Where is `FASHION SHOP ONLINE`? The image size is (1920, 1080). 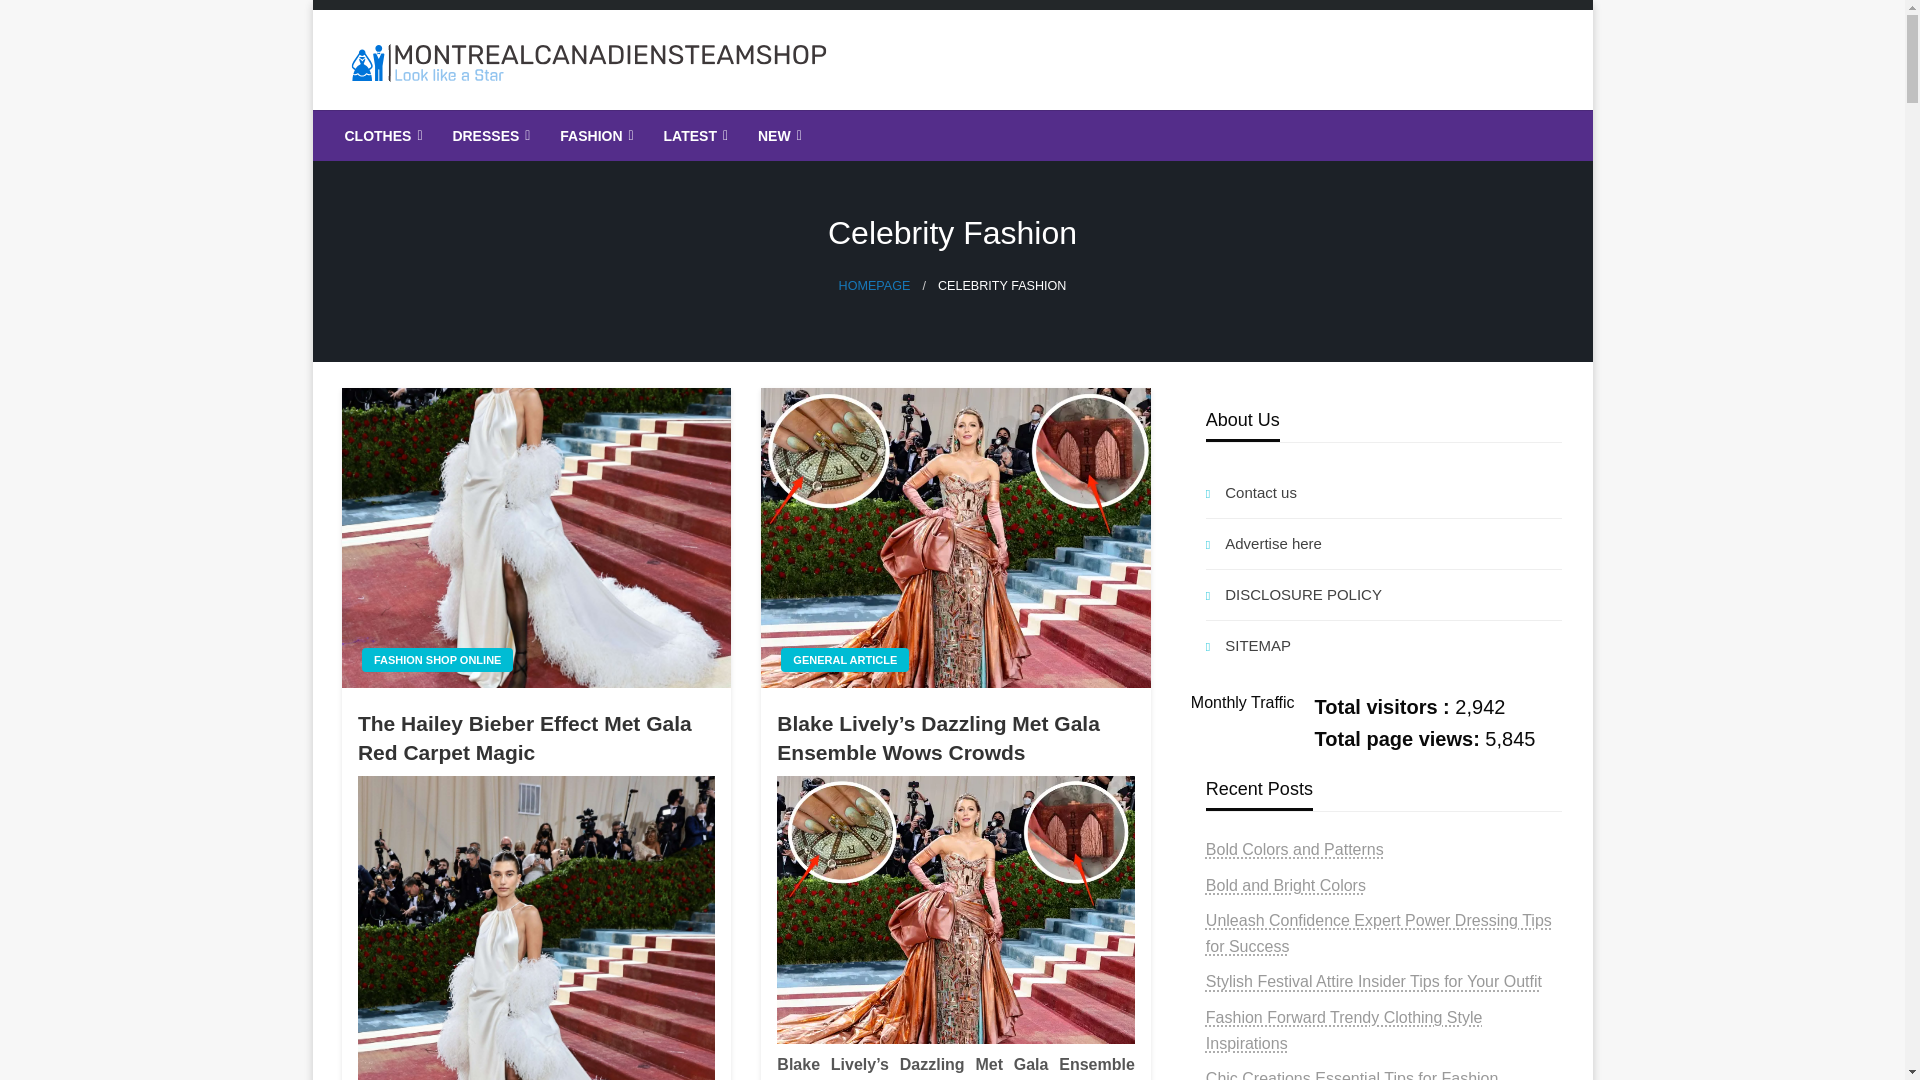
FASHION SHOP ONLINE is located at coordinates (438, 660).